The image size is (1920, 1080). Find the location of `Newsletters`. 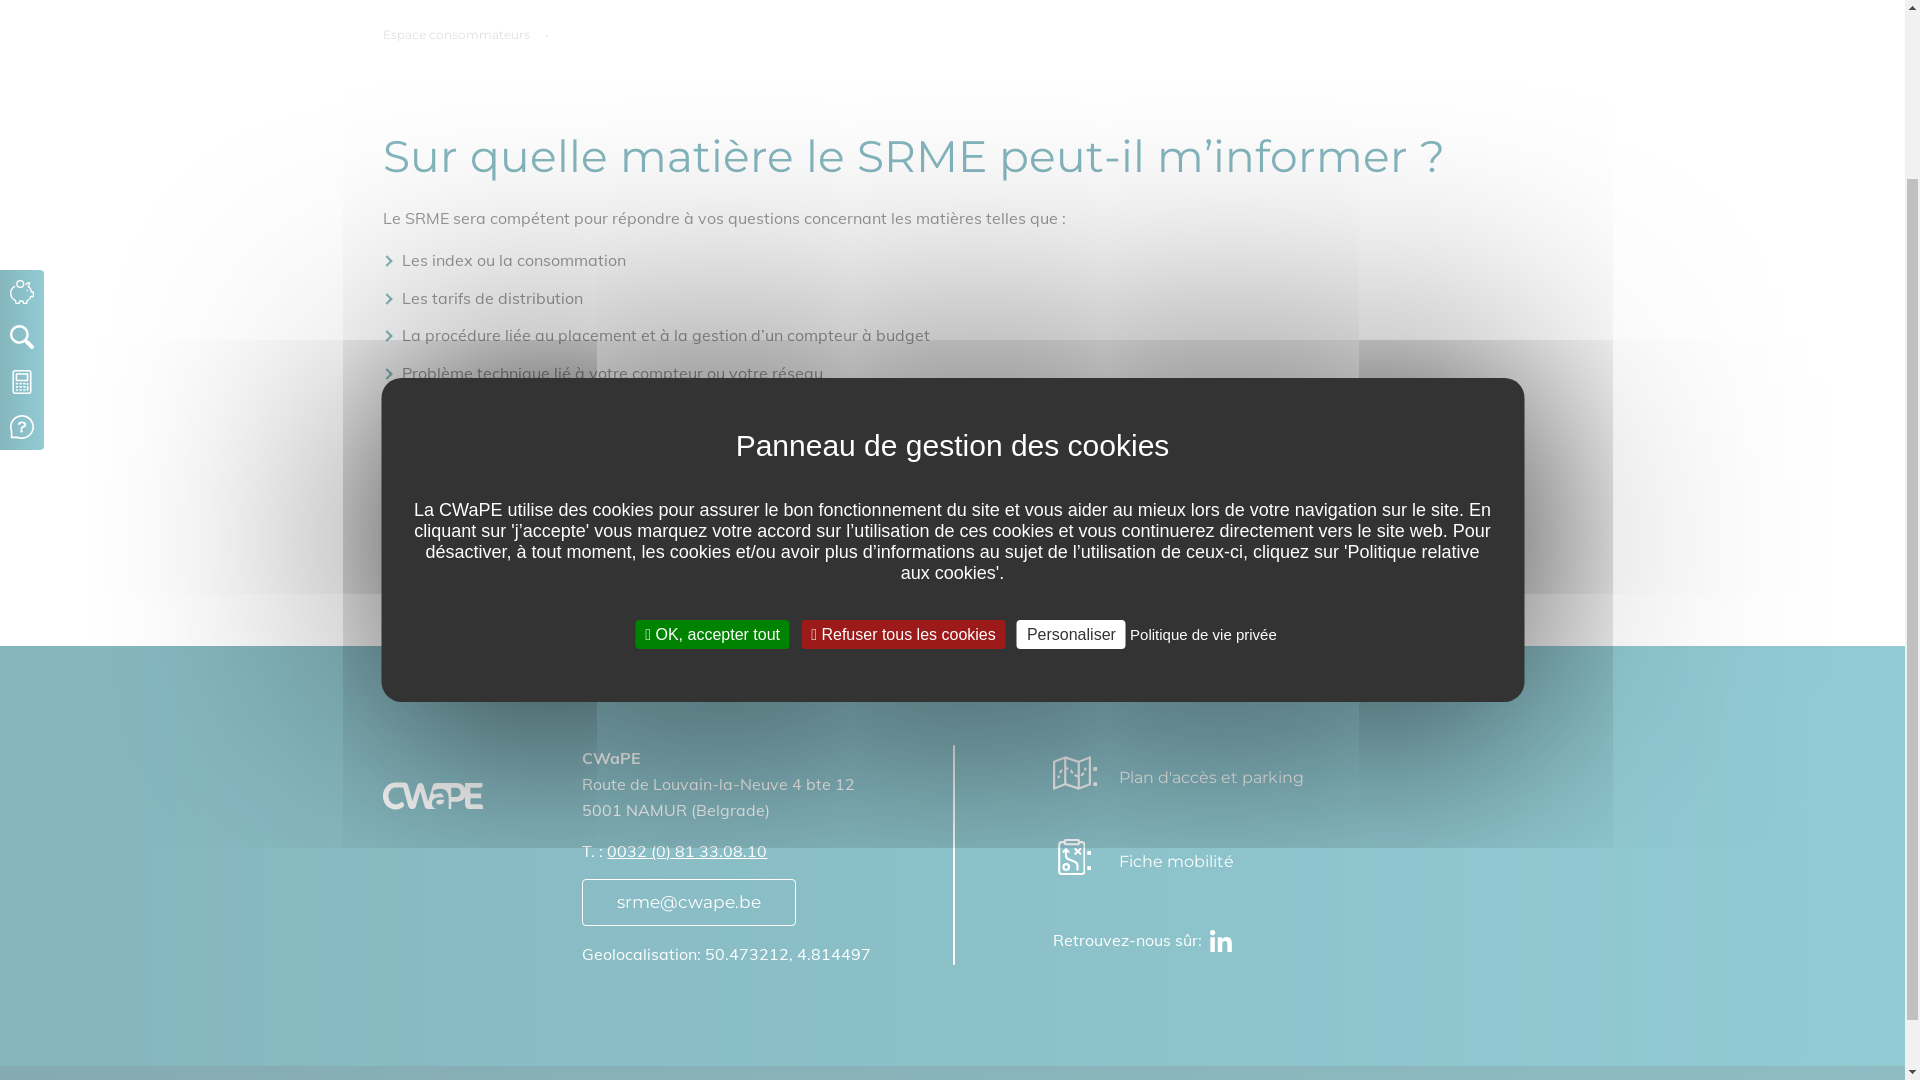

Newsletters is located at coordinates (1438, 36).